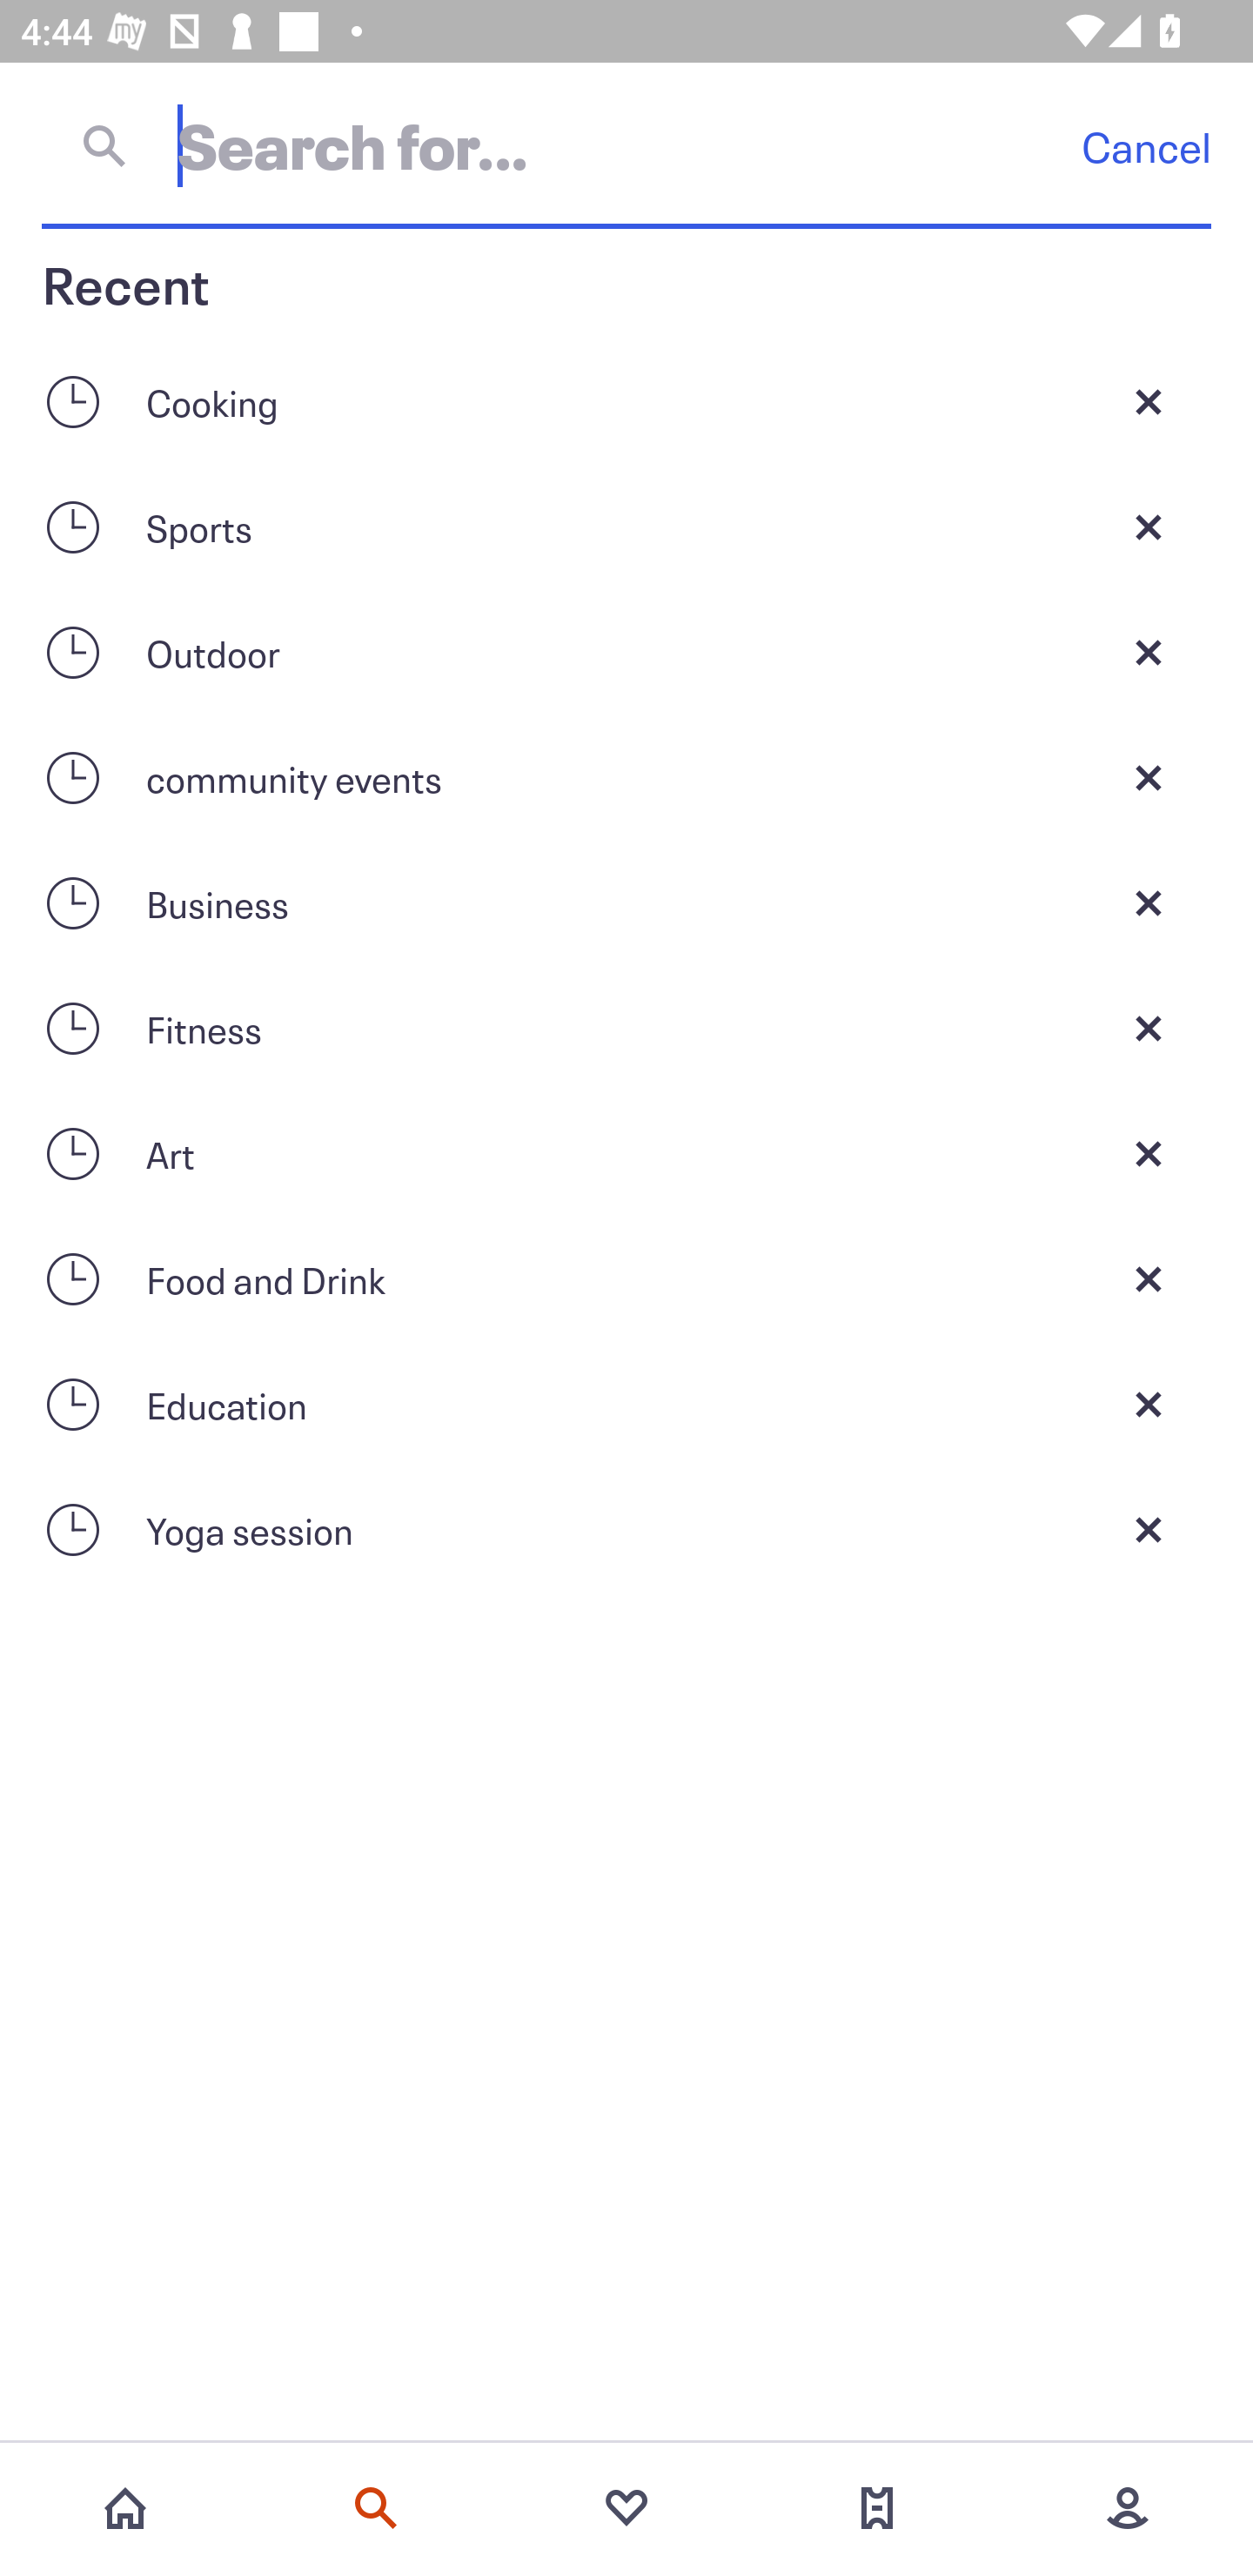  What do you see at coordinates (626, 902) in the screenshot?
I see `Business Close current screen` at bounding box center [626, 902].